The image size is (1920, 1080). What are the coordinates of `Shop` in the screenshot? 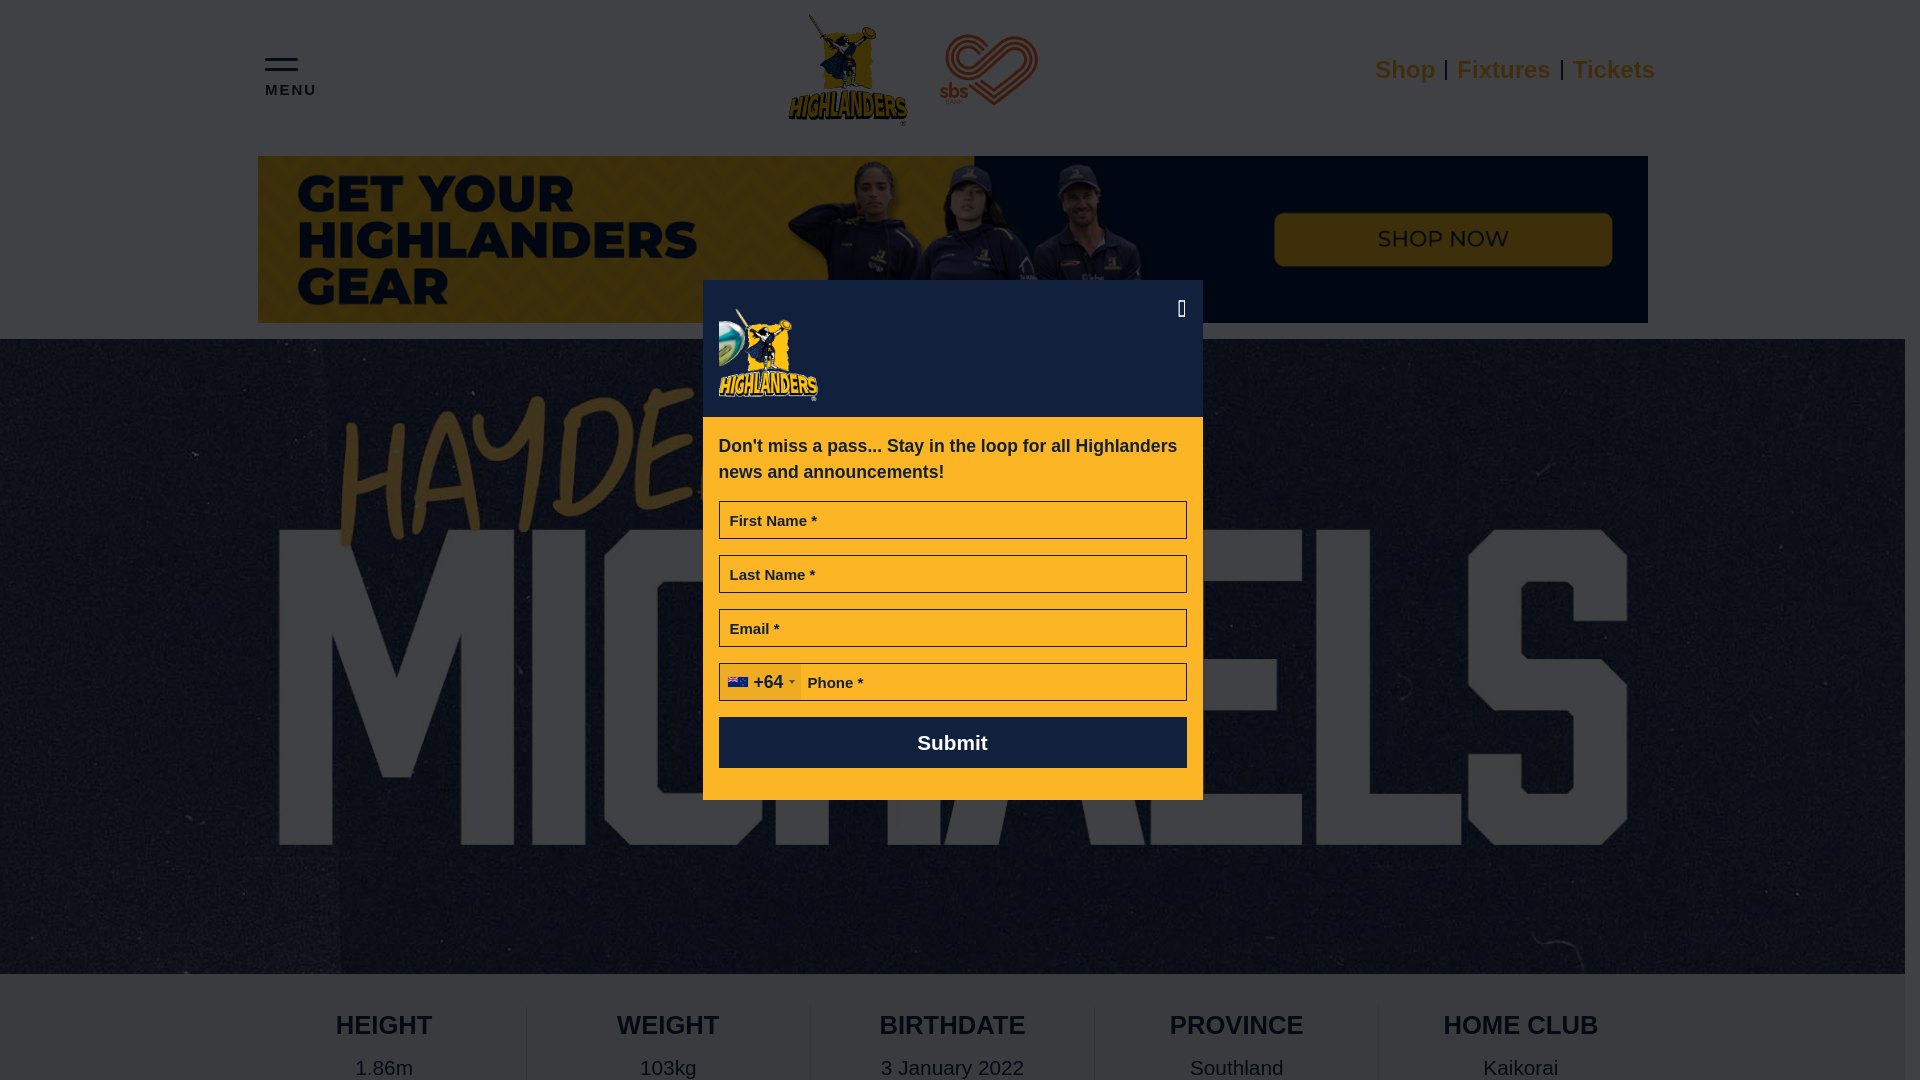 It's located at (1406, 69).